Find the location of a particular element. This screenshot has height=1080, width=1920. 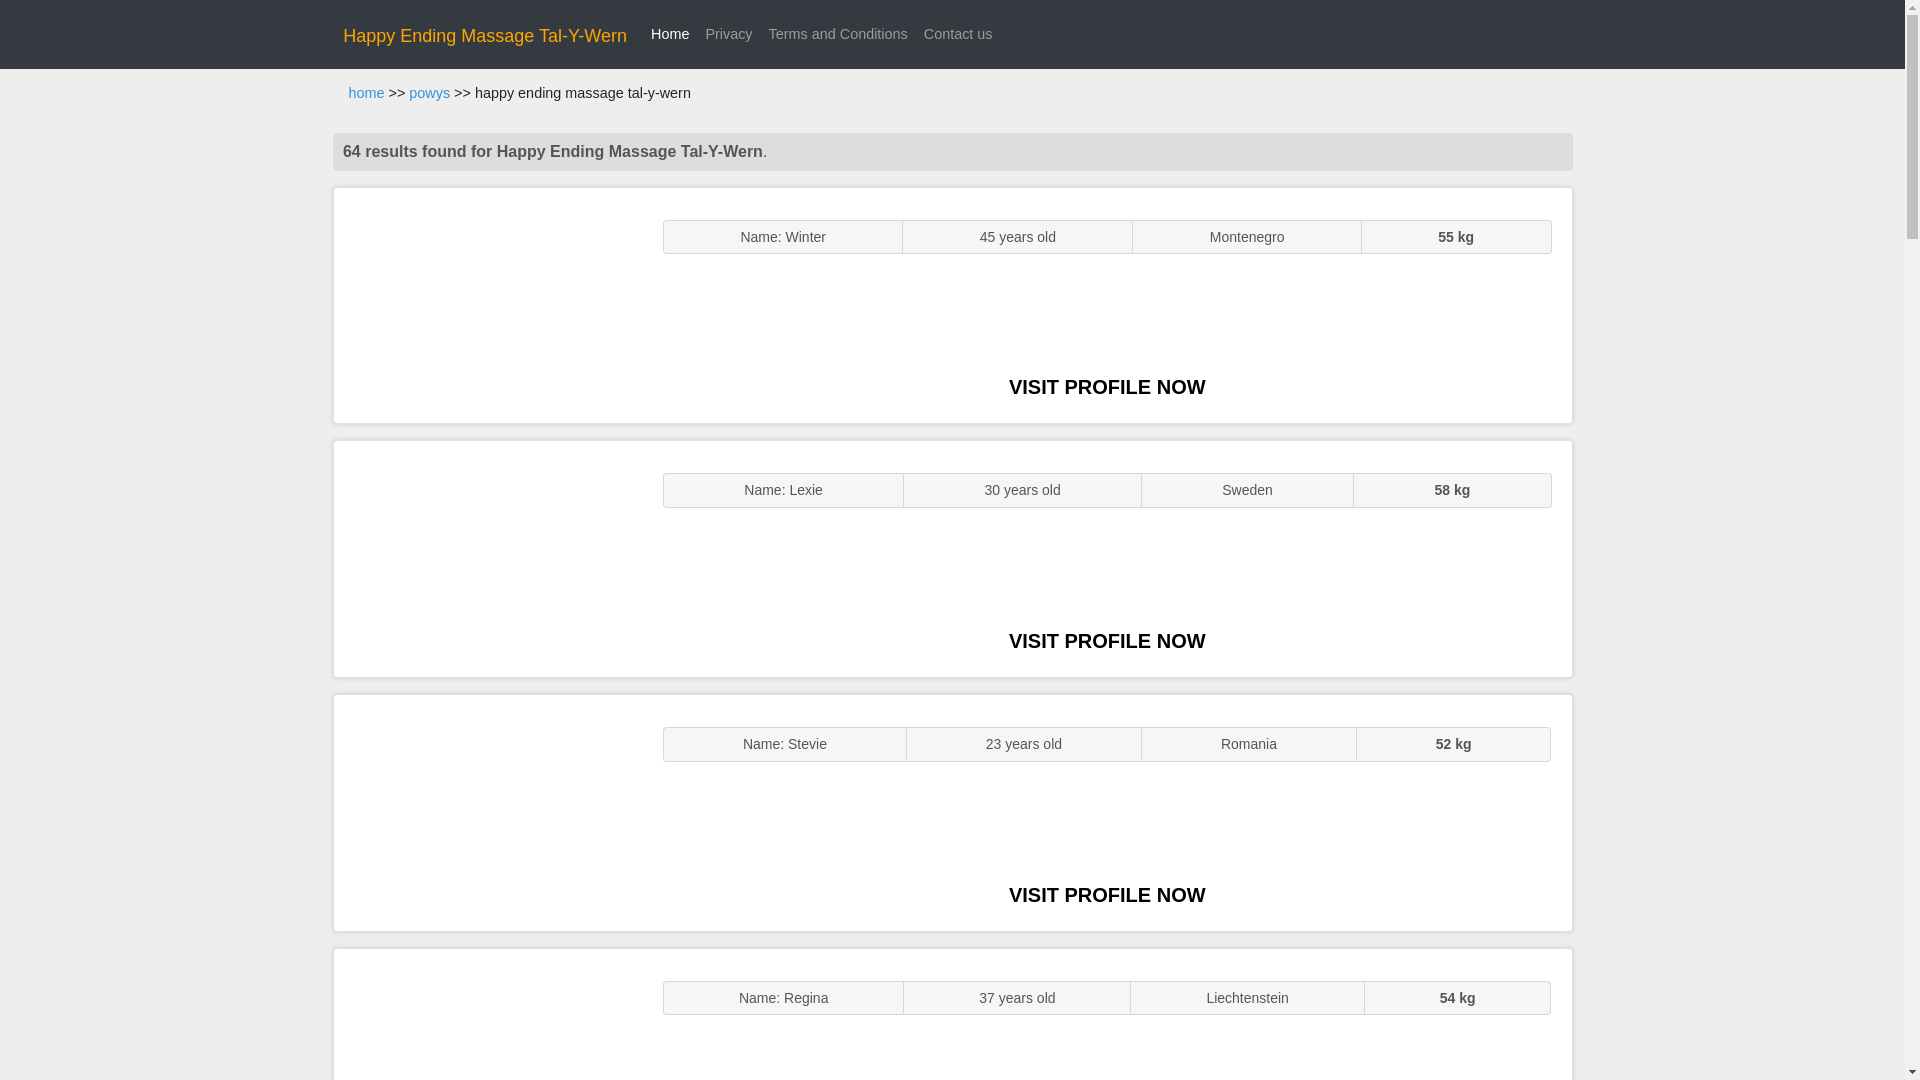

 ENGLISH STUNNER is located at coordinates (488, 306).